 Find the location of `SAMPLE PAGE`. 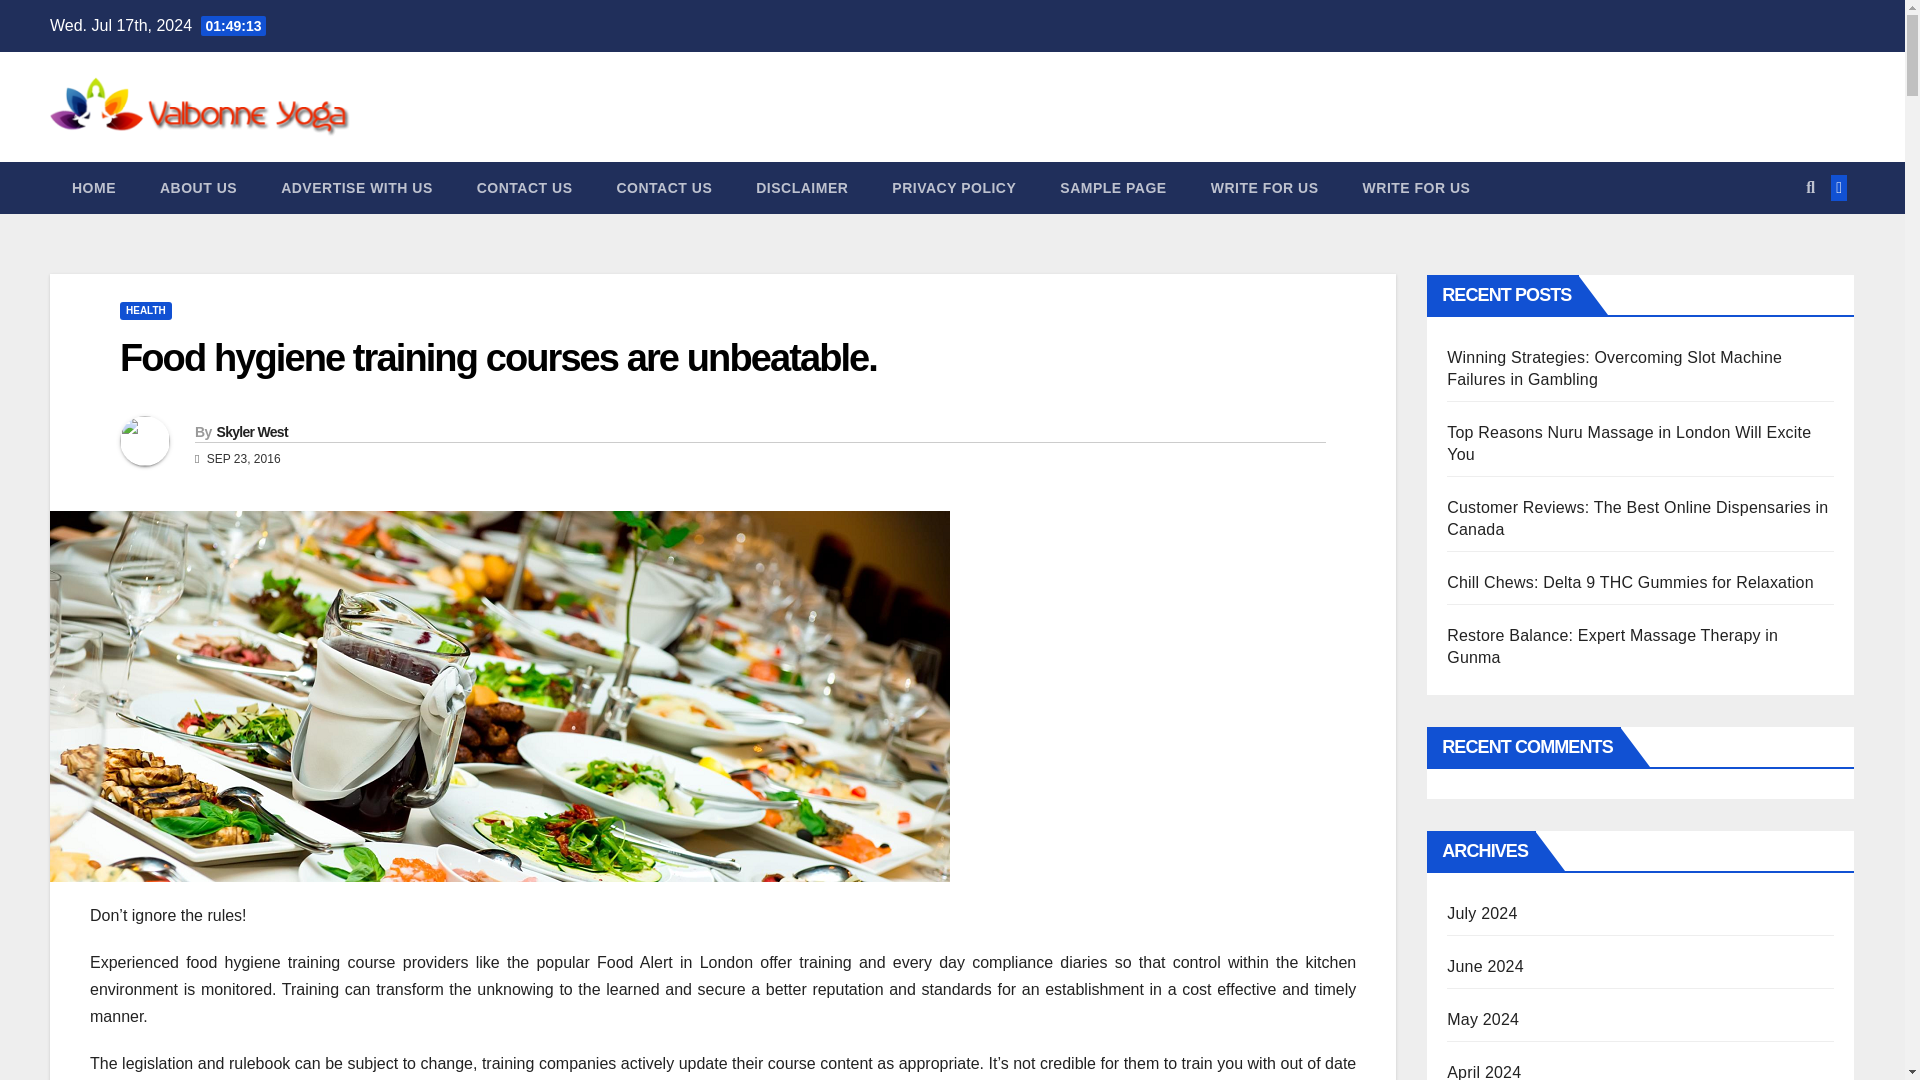

SAMPLE PAGE is located at coordinates (1113, 188).